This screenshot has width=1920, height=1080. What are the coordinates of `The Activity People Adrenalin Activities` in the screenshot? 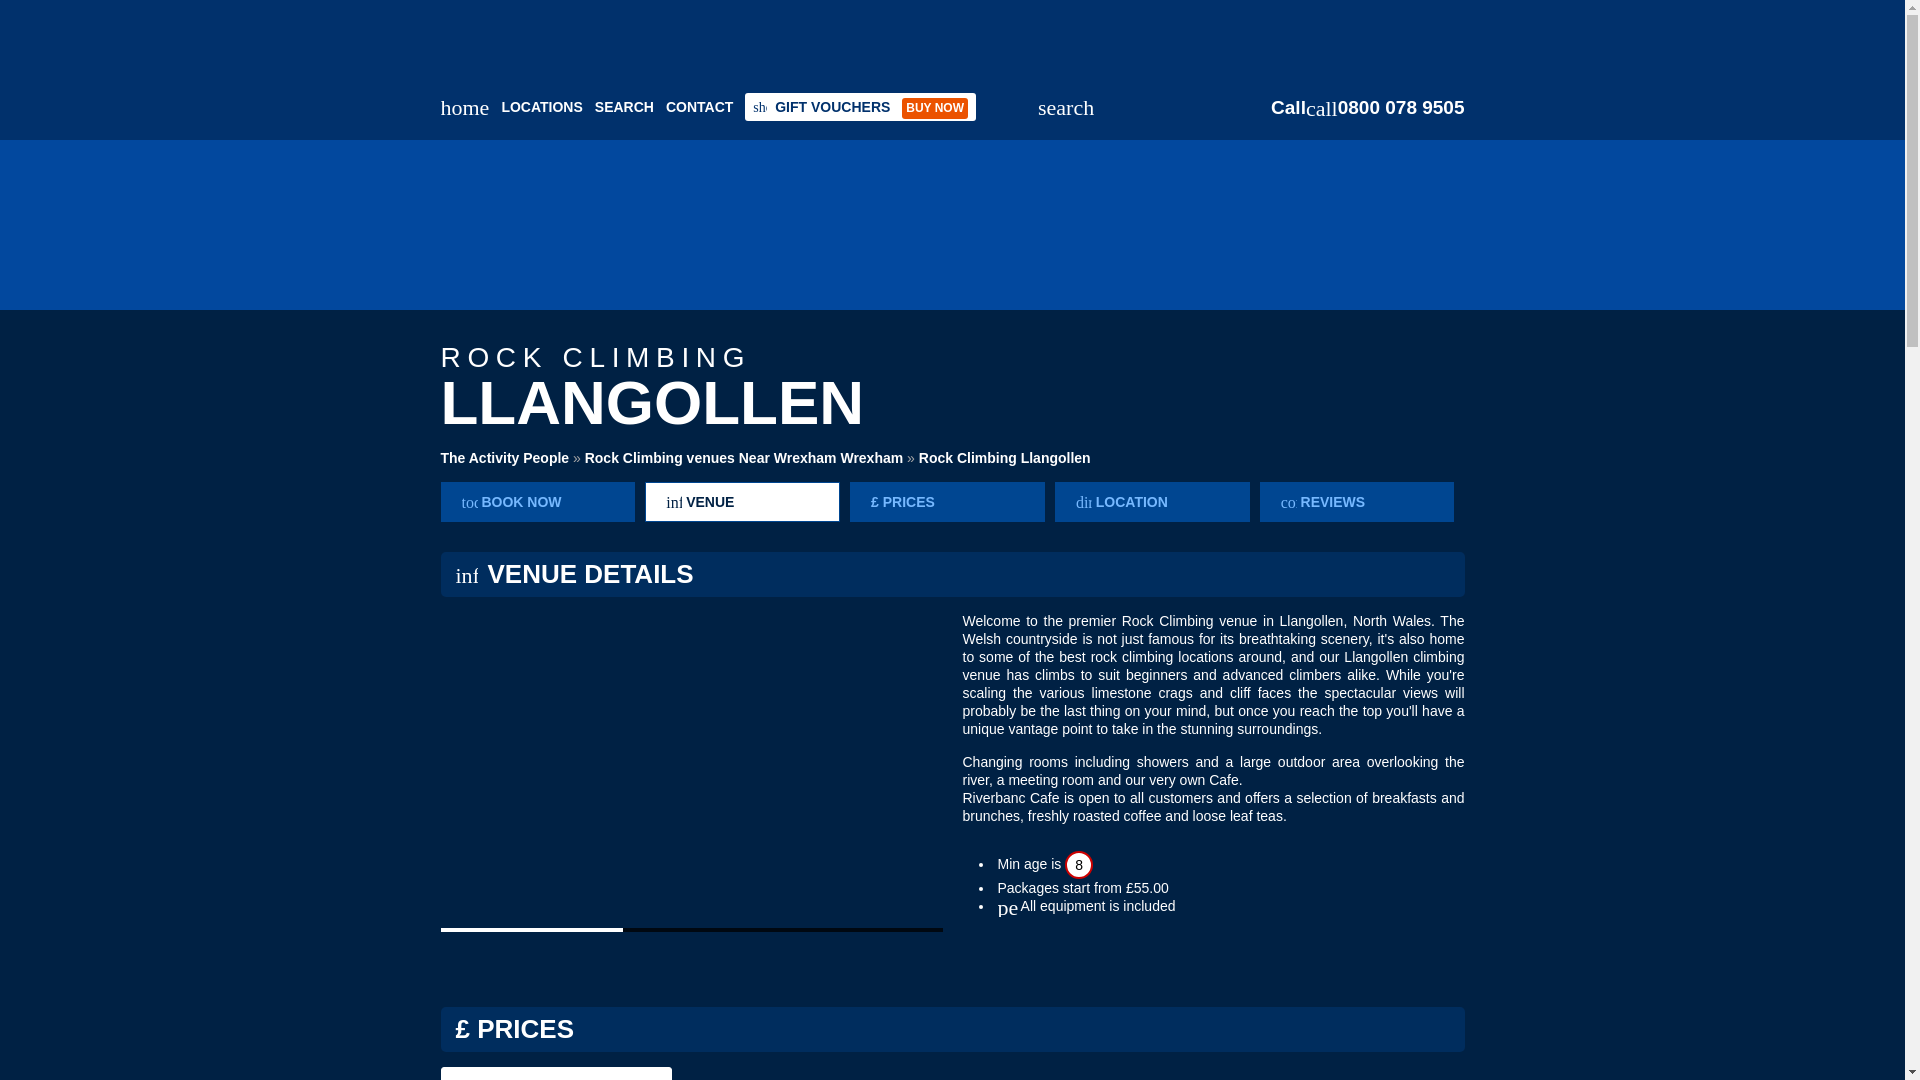 It's located at (772, 225).